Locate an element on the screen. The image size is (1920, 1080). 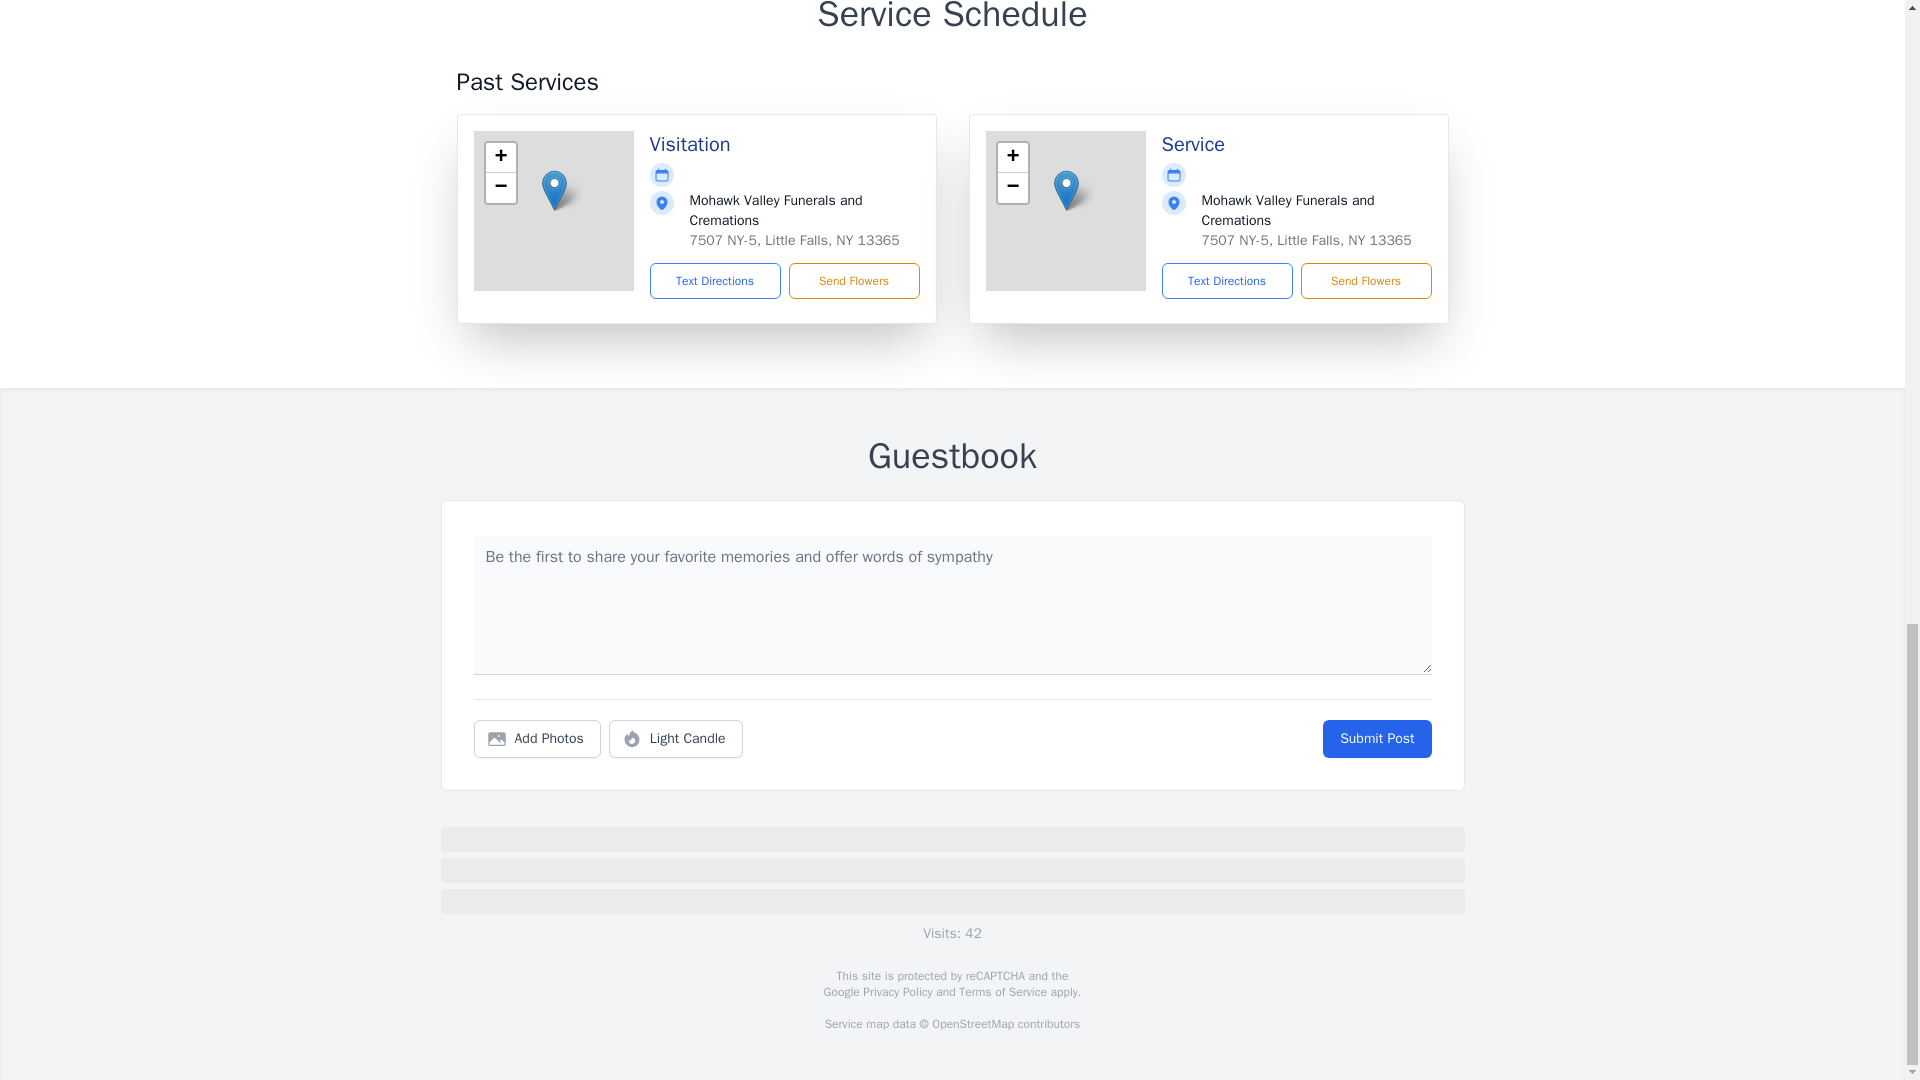
Send Flowers is located at coordinates (1364, 281).